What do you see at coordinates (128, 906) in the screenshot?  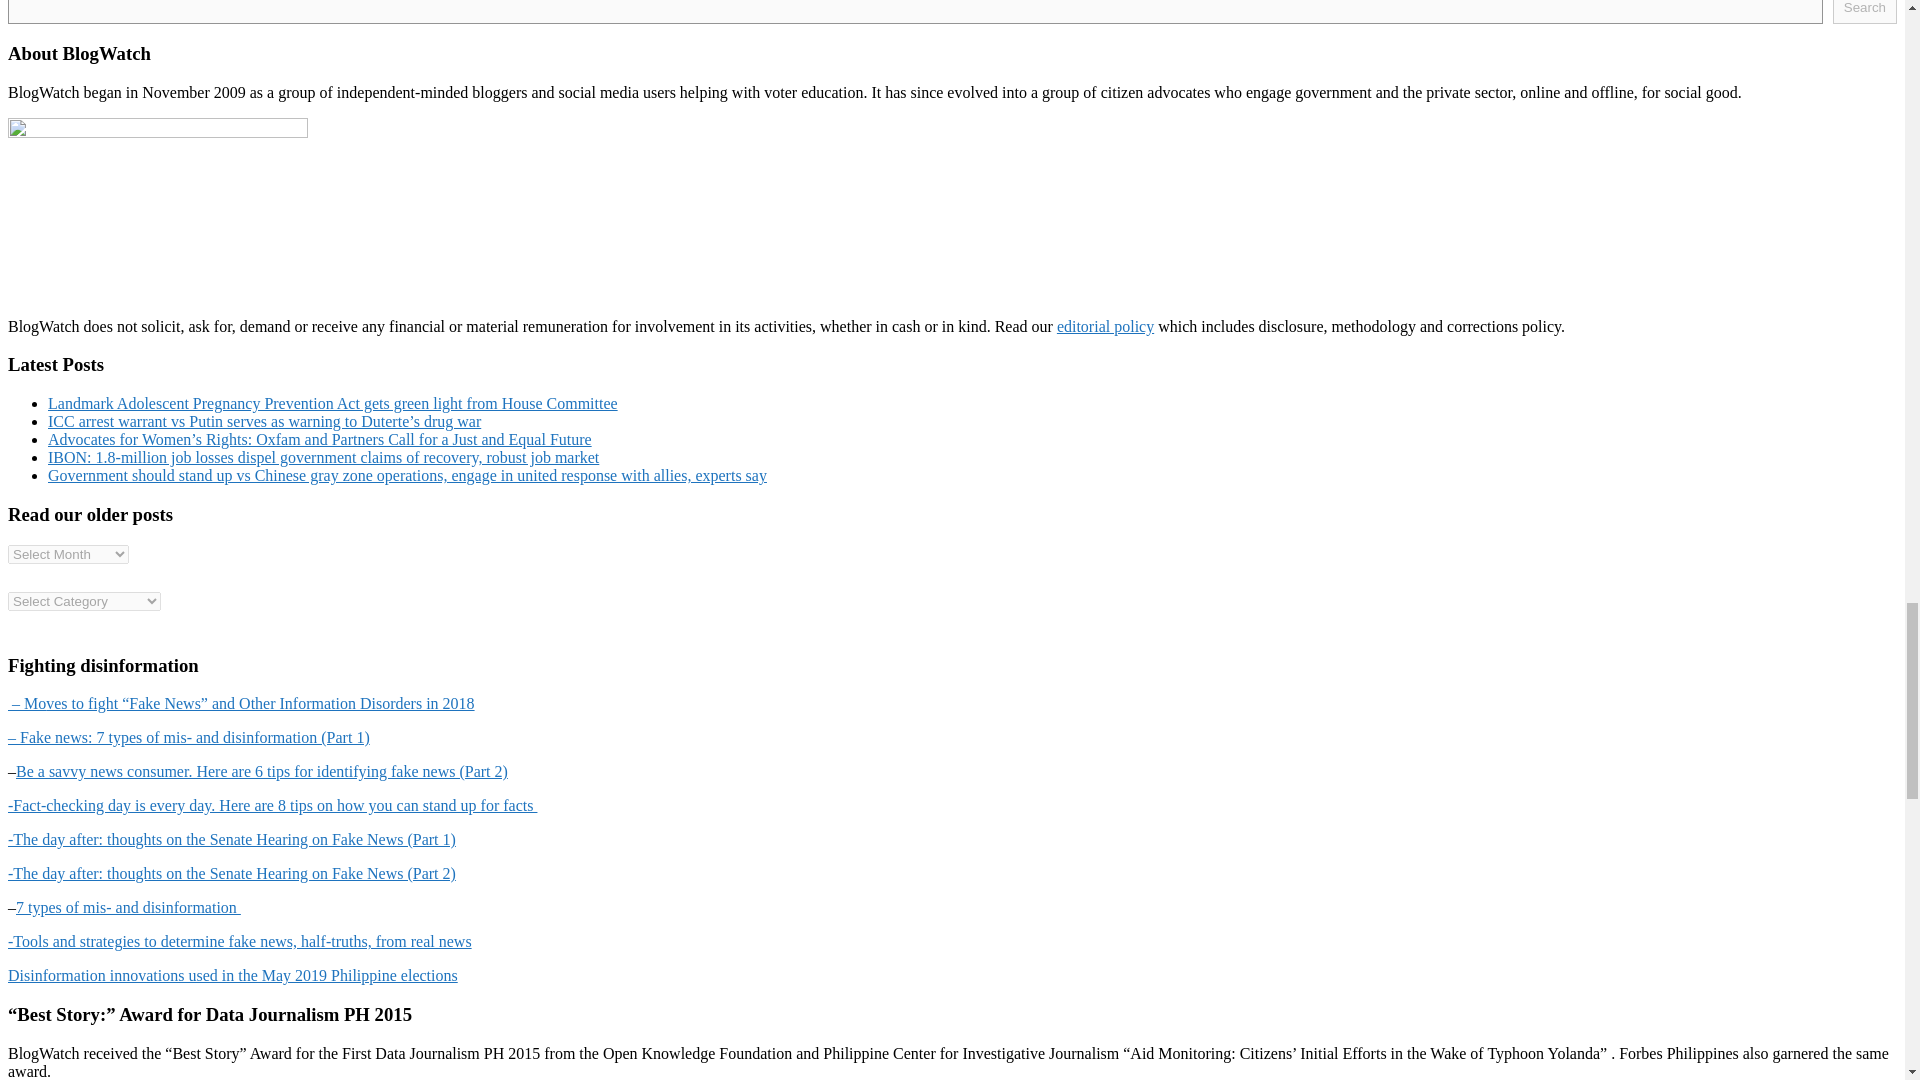 I see `7 types of mis- and disinformation ` at bounding box center [128, 906].